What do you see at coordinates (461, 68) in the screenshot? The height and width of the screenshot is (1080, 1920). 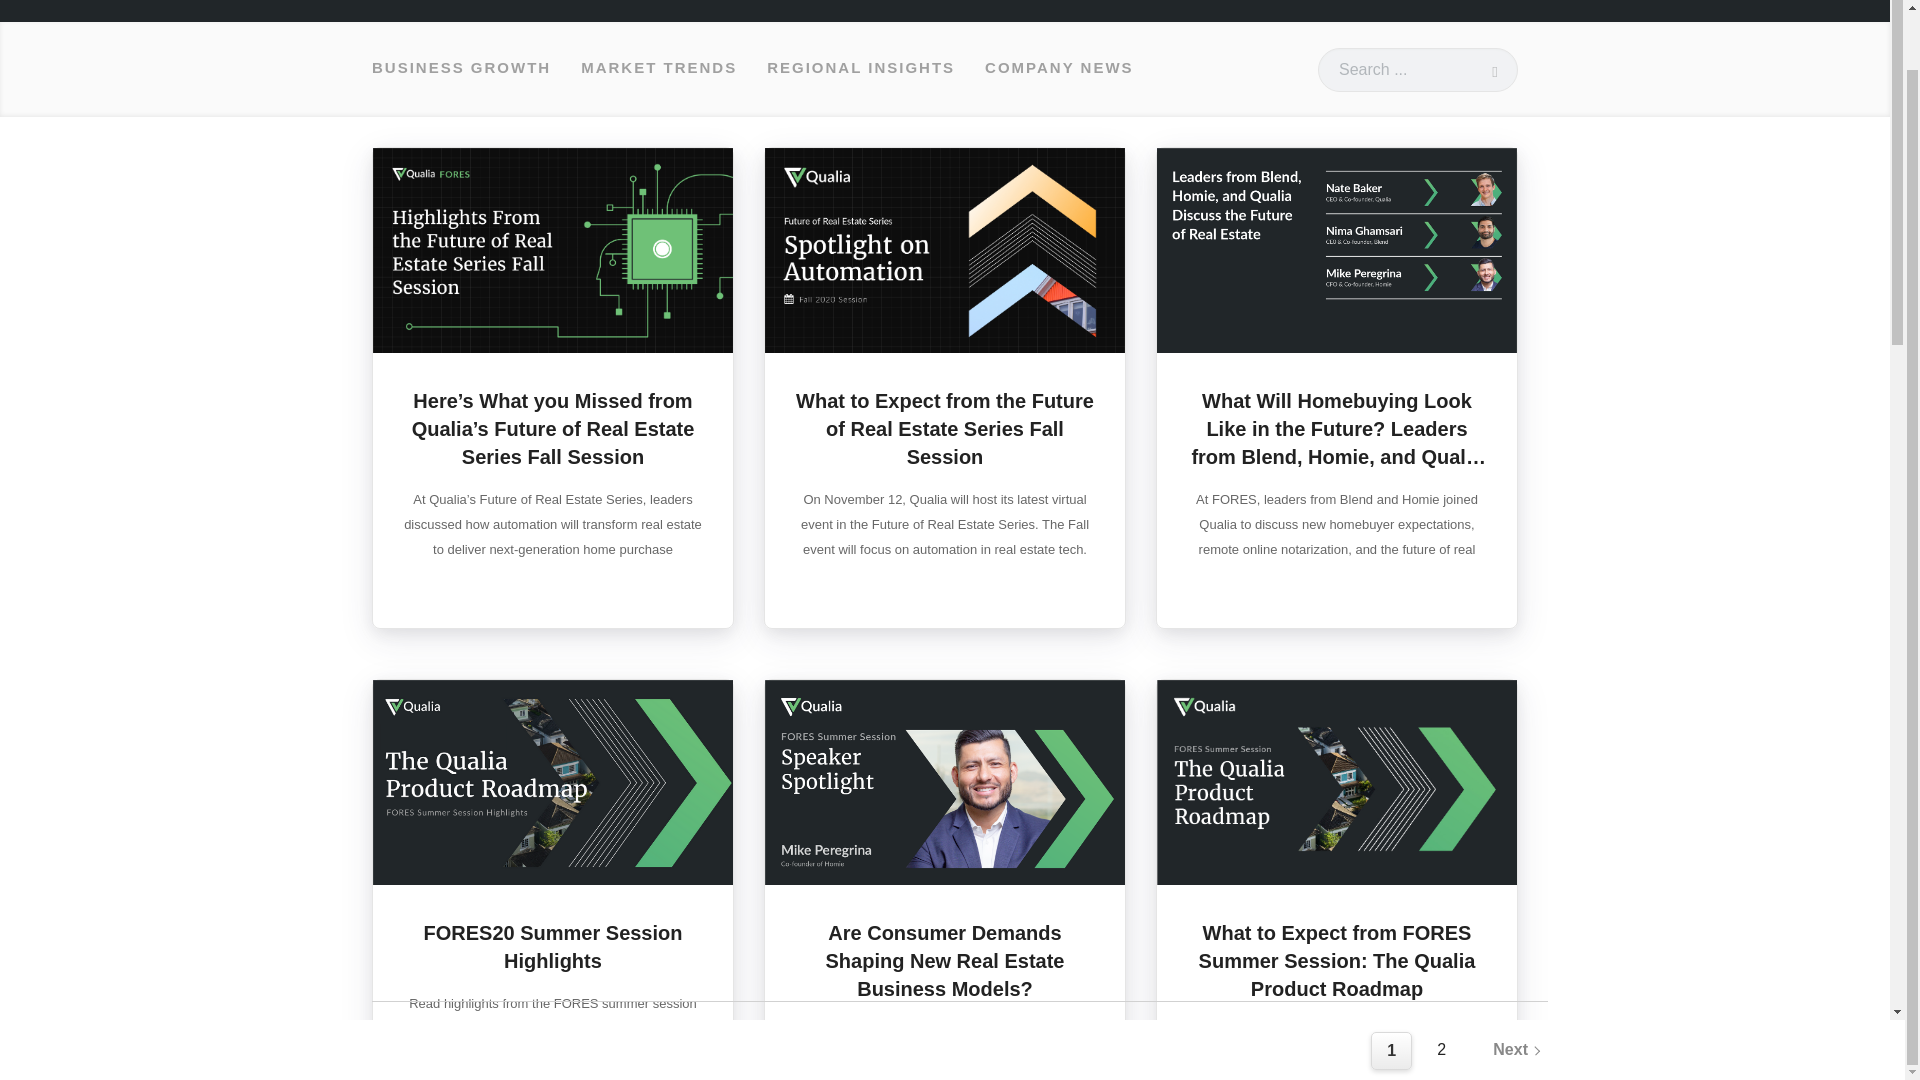 I see `BUSINESS GROWTH` at bounding box center [461, 68].